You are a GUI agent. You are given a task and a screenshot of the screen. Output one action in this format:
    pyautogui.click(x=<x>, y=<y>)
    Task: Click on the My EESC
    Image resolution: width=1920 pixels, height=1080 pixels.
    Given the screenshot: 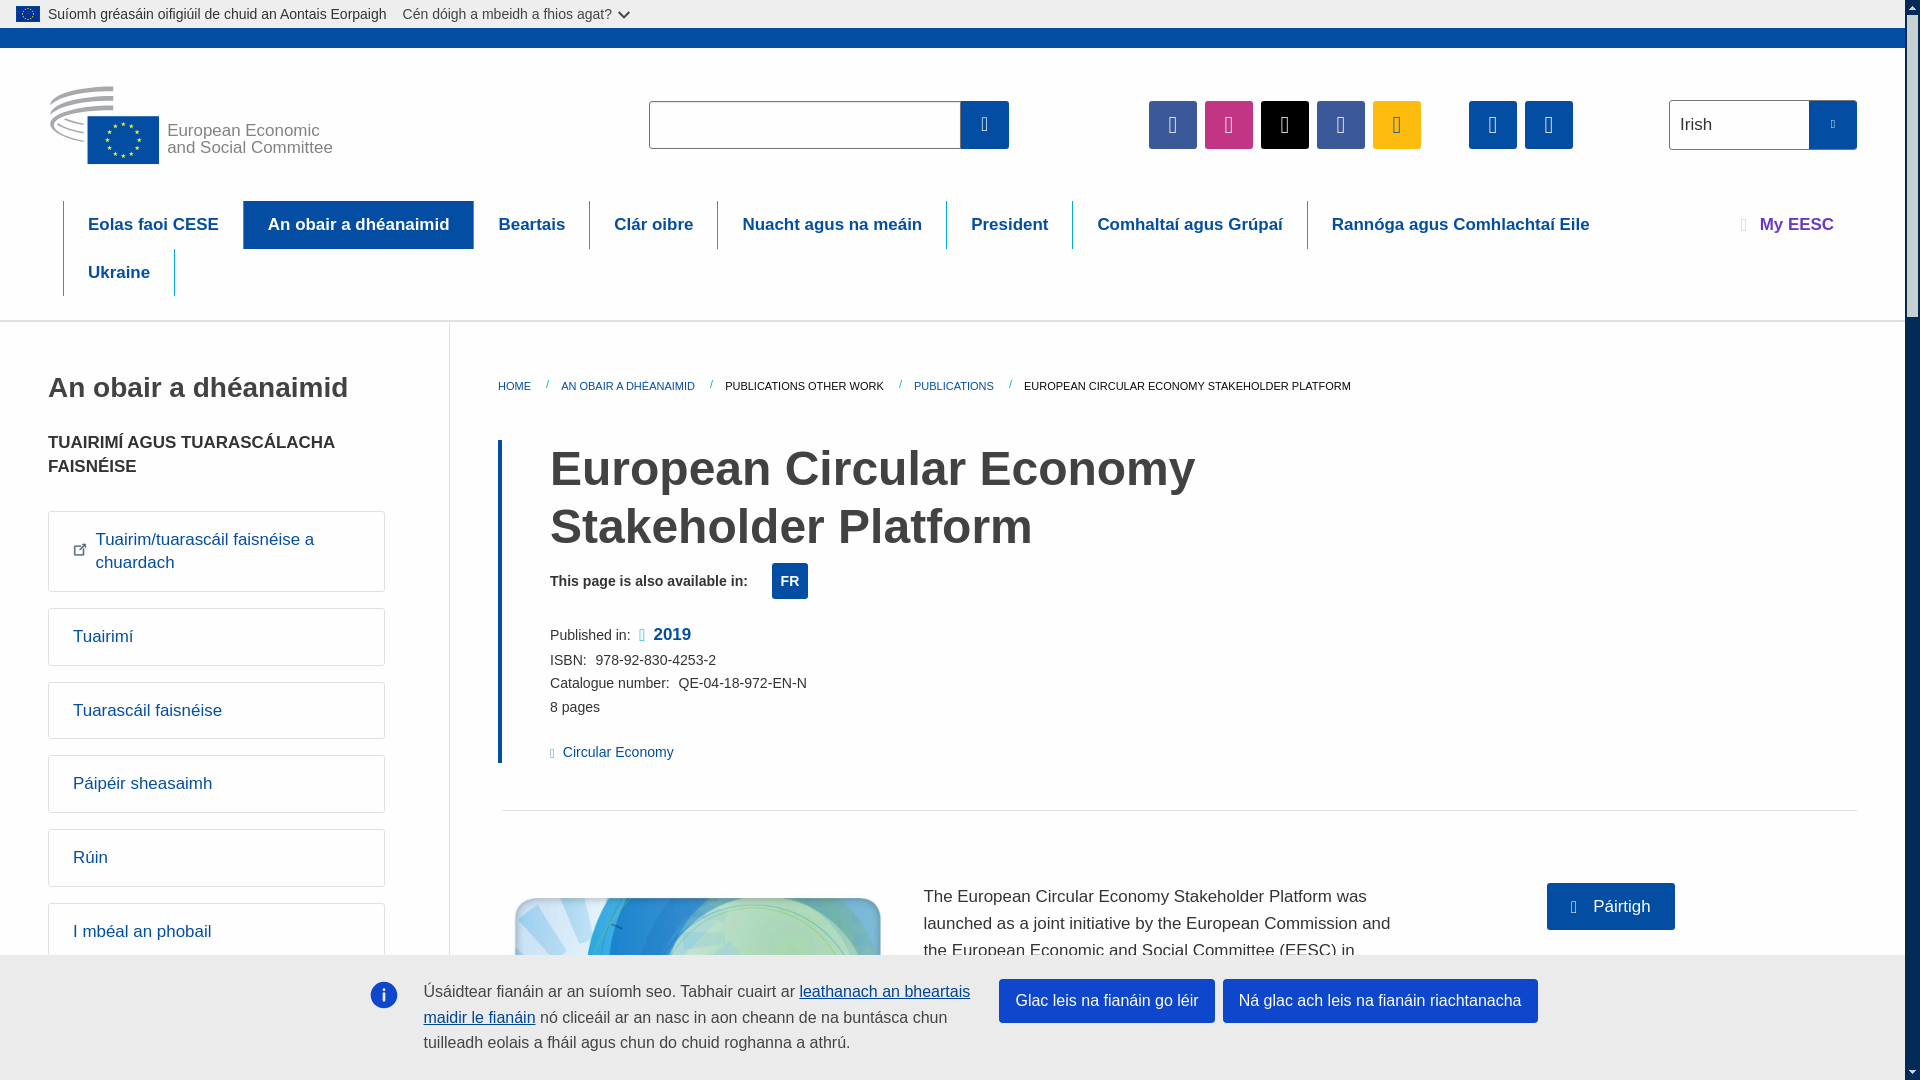 What is the action you would take?
    pyautogui.click(x=1787, y=224)
    